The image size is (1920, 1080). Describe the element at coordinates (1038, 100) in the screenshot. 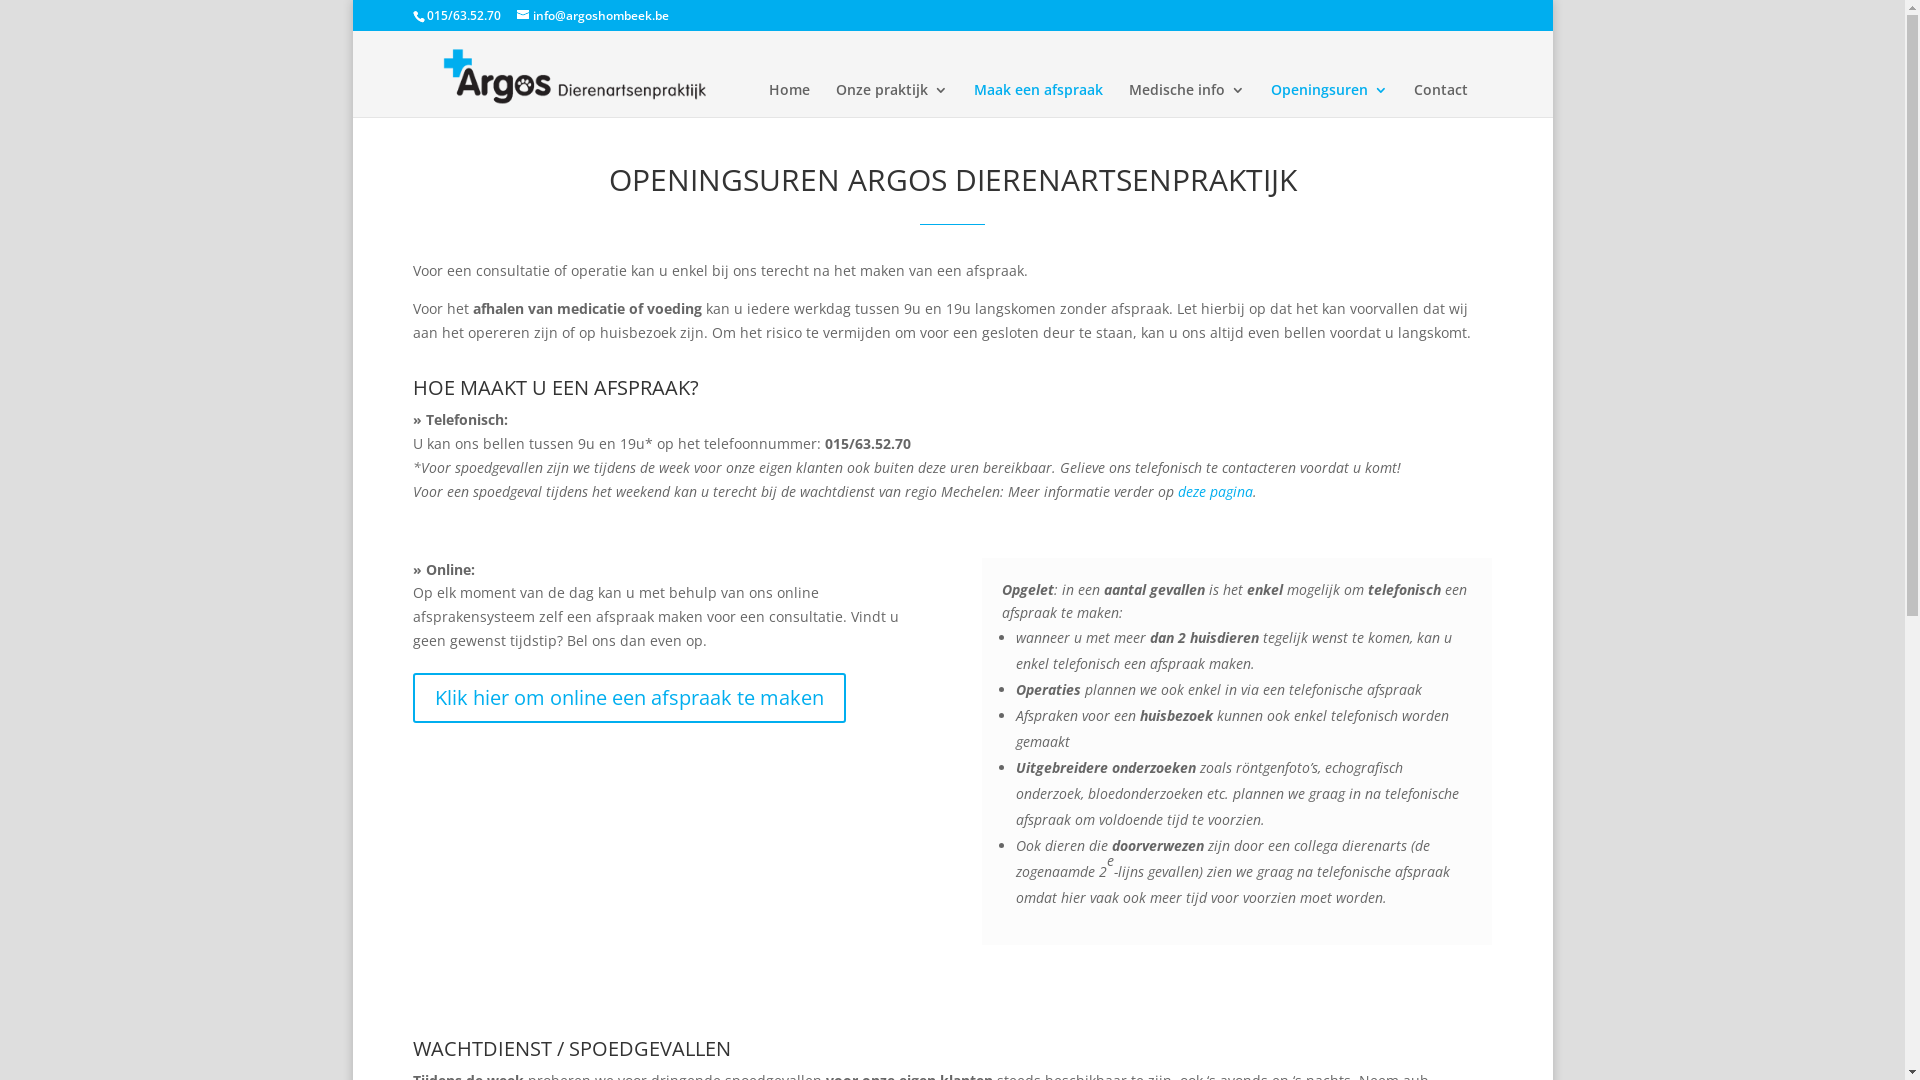

I see `Maak een afspraak` at that location.